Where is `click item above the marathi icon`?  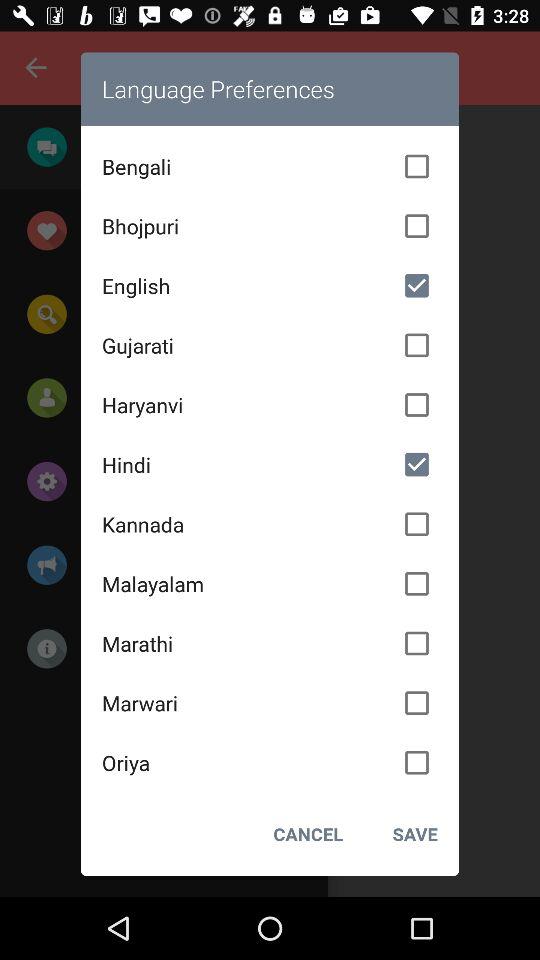 click item above the marathi icon is located at coordinates (270, 583).